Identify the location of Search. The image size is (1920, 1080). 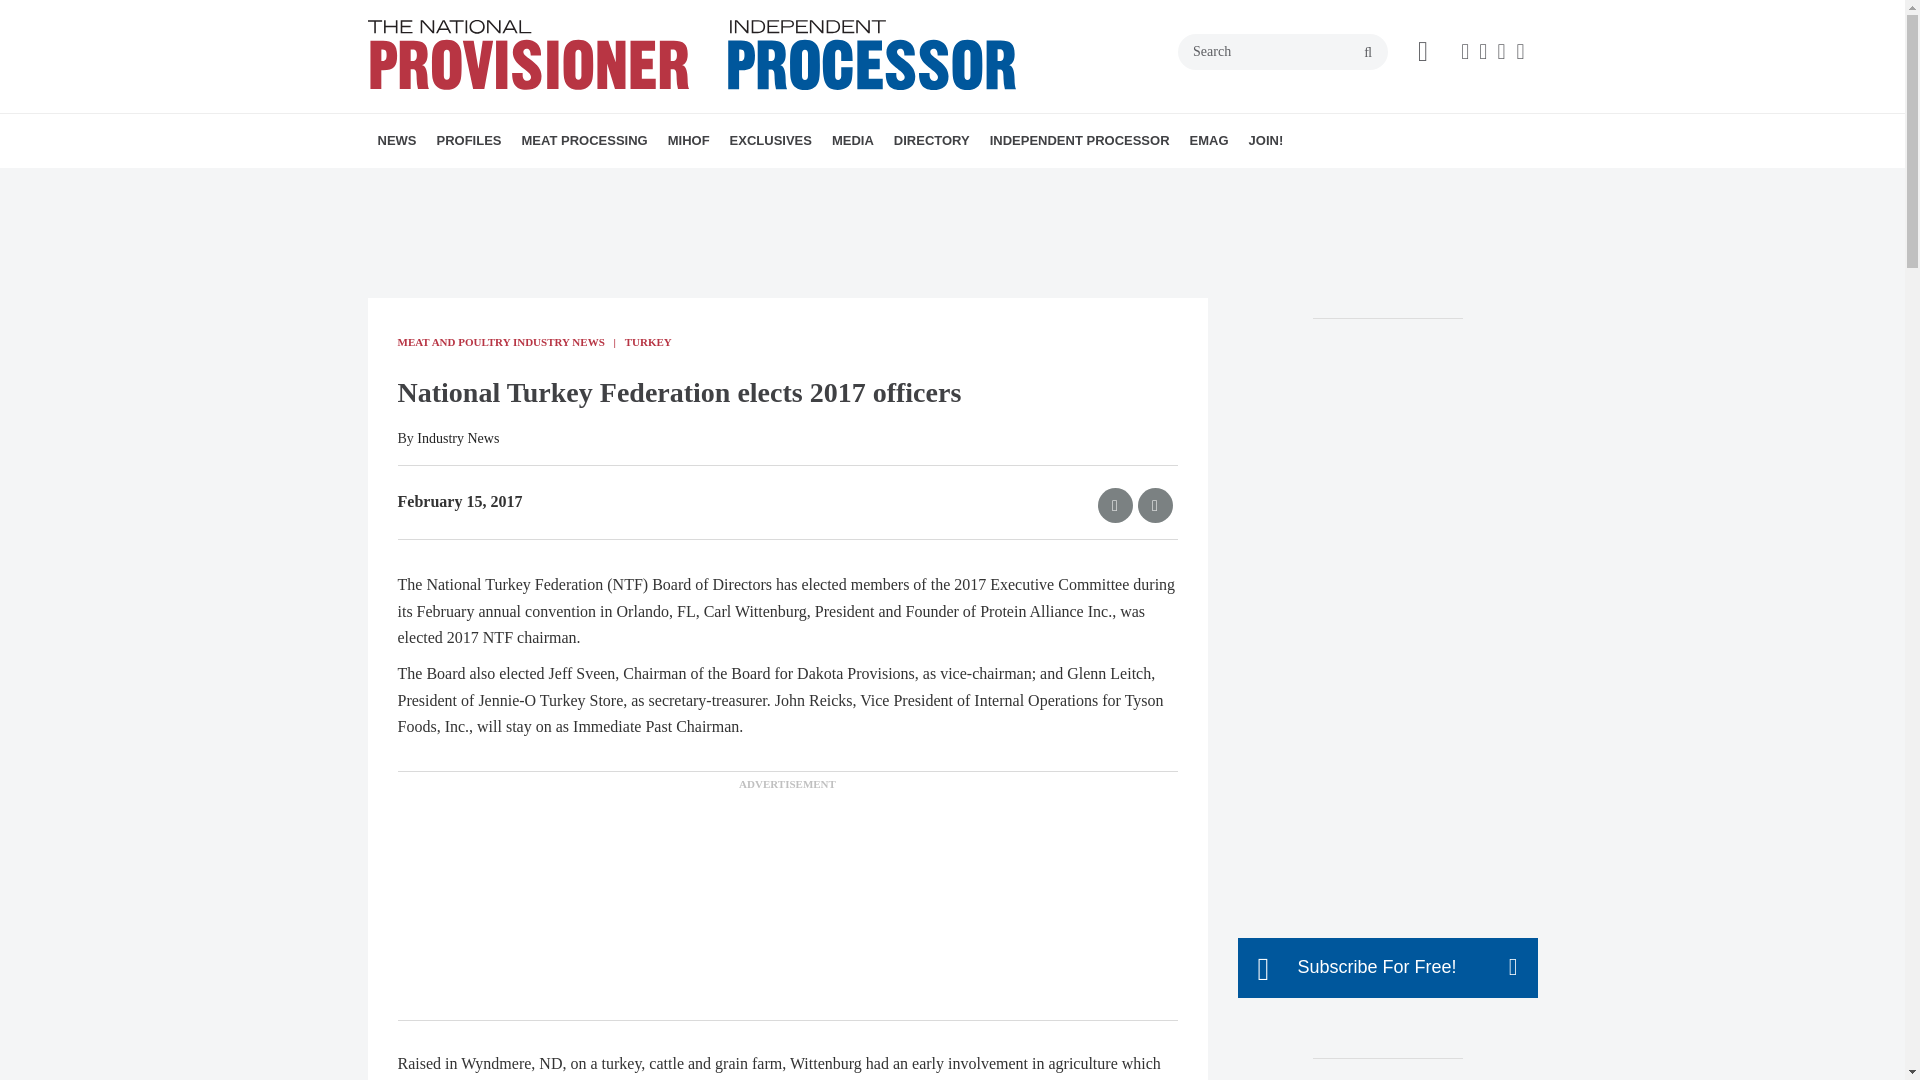
(1283, 52).